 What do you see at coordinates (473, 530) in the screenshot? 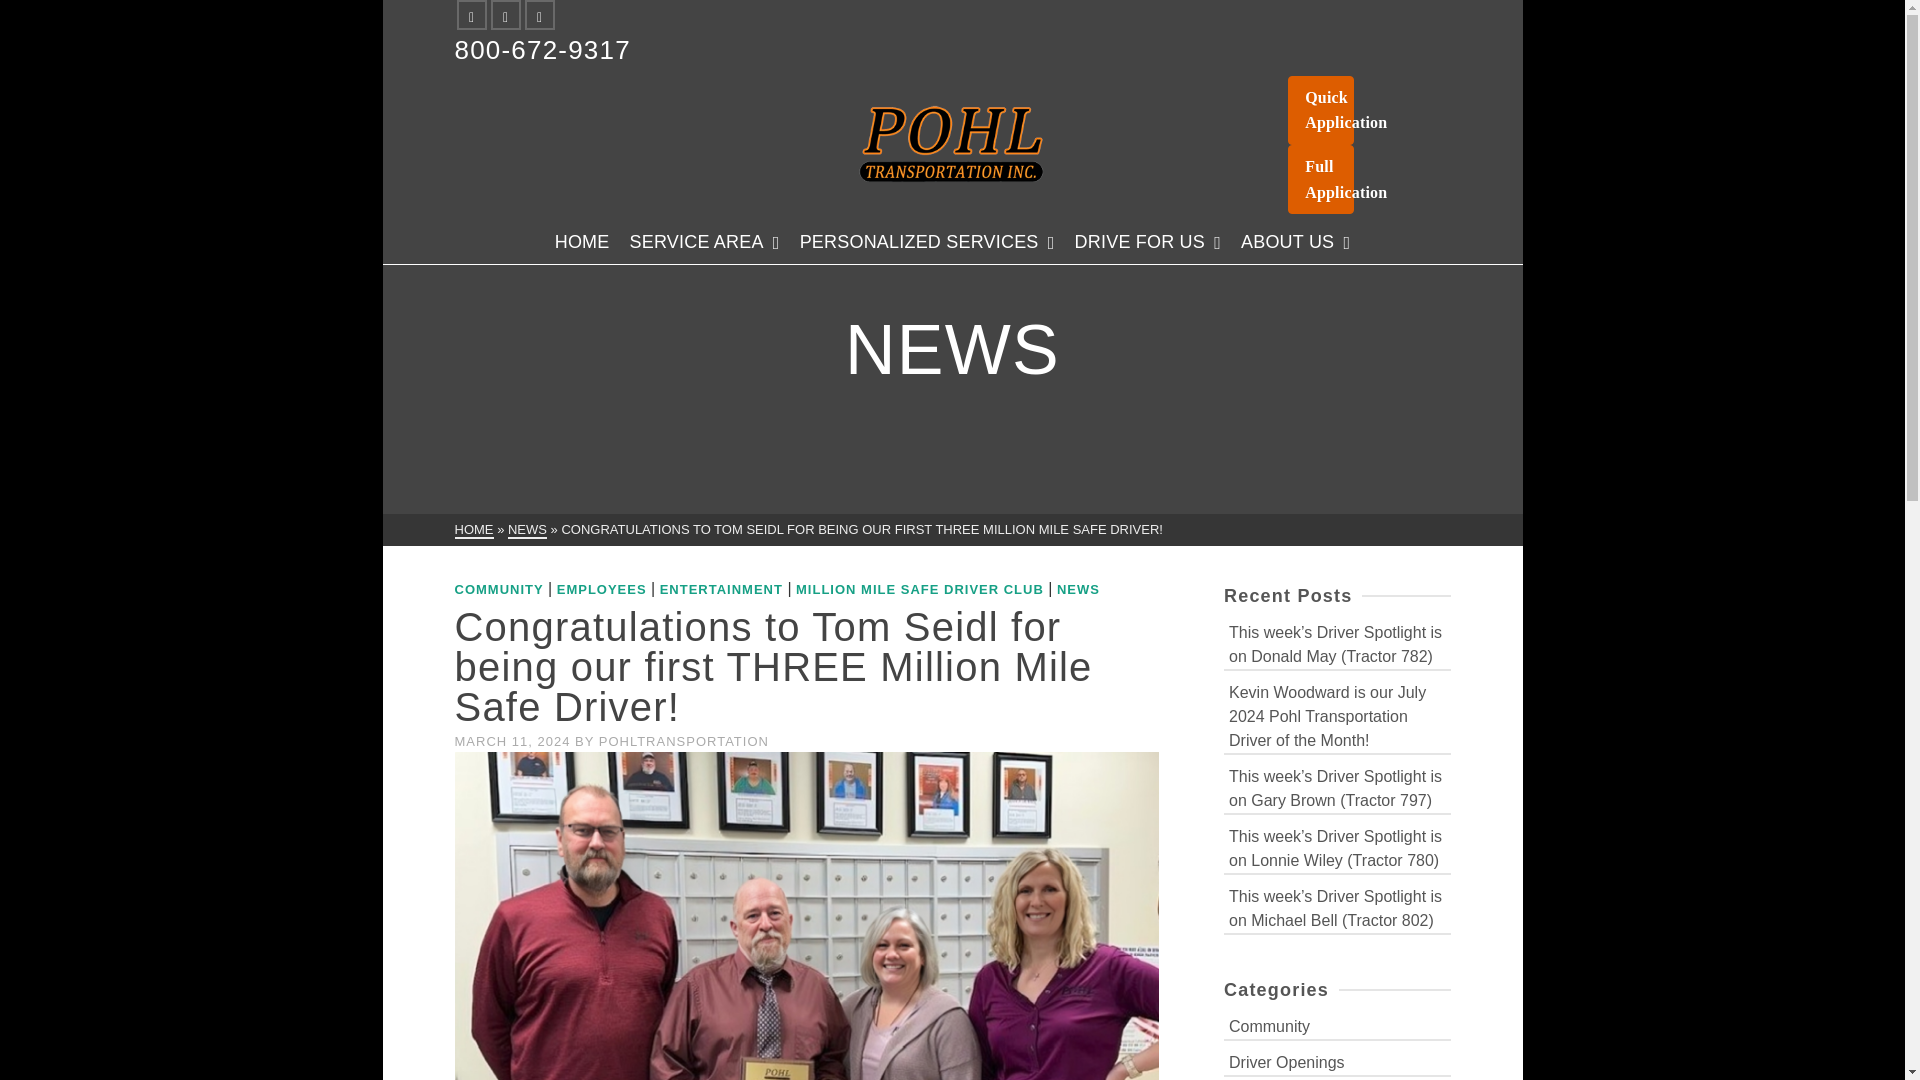
I see `HOME` at bounding box center [473, 530].